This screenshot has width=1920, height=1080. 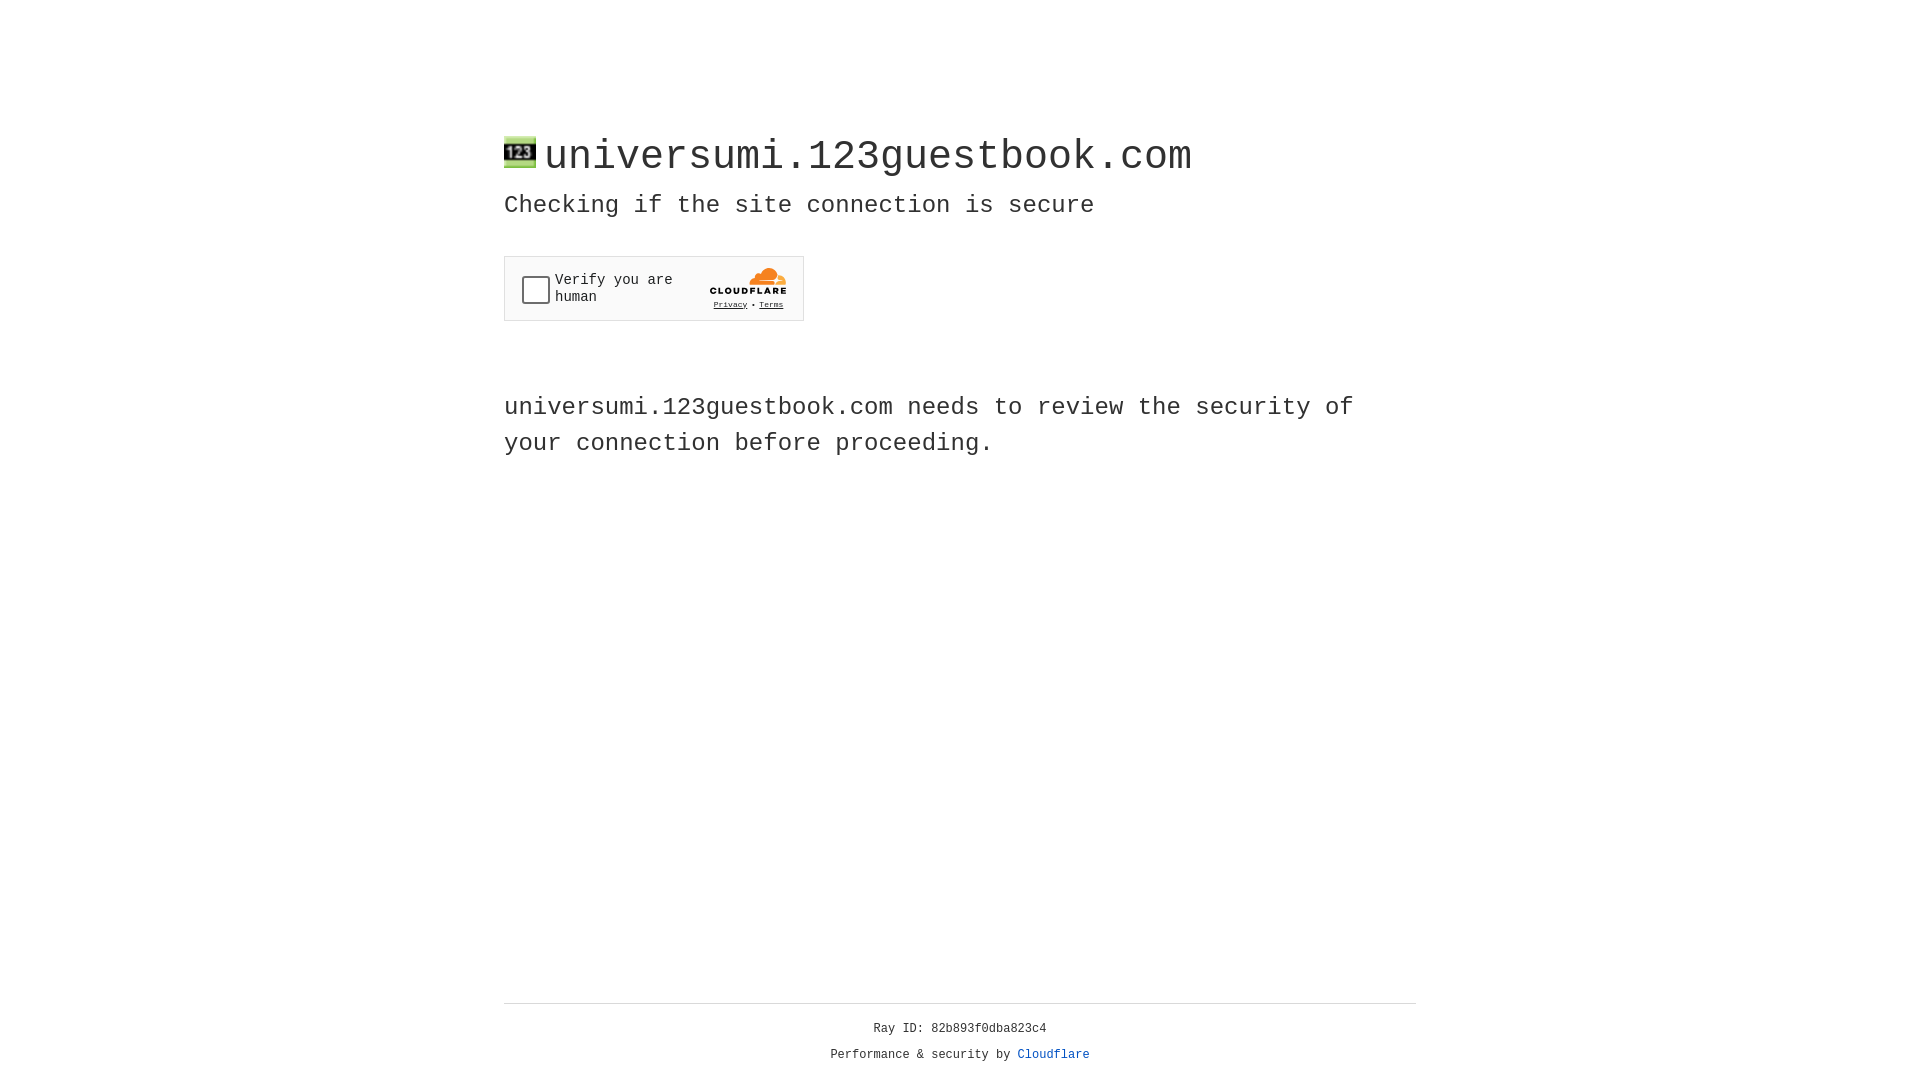 What do you see at coordinates (1054, 1055) in the screenshot?
I see `Cloudflare` at bounding box center [1054, 1055].